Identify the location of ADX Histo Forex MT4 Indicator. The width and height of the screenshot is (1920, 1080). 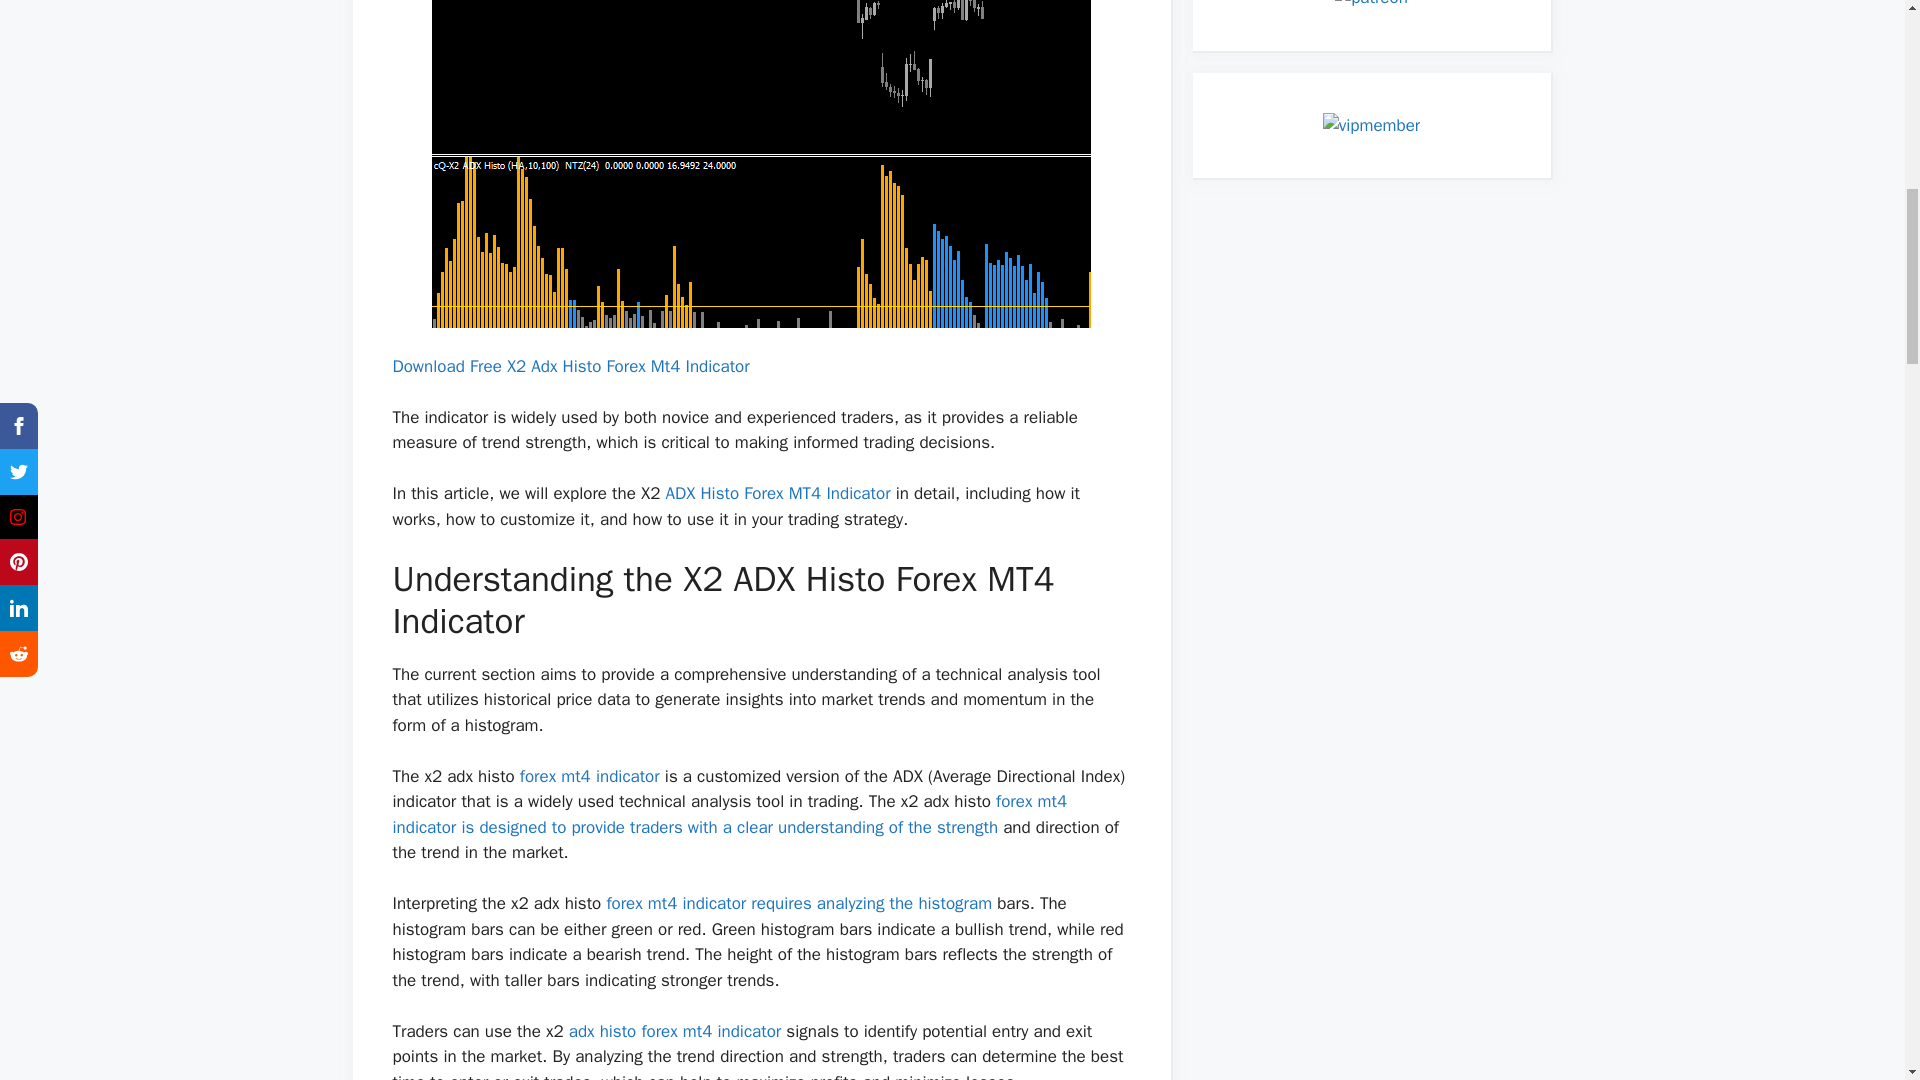
(777, 493).